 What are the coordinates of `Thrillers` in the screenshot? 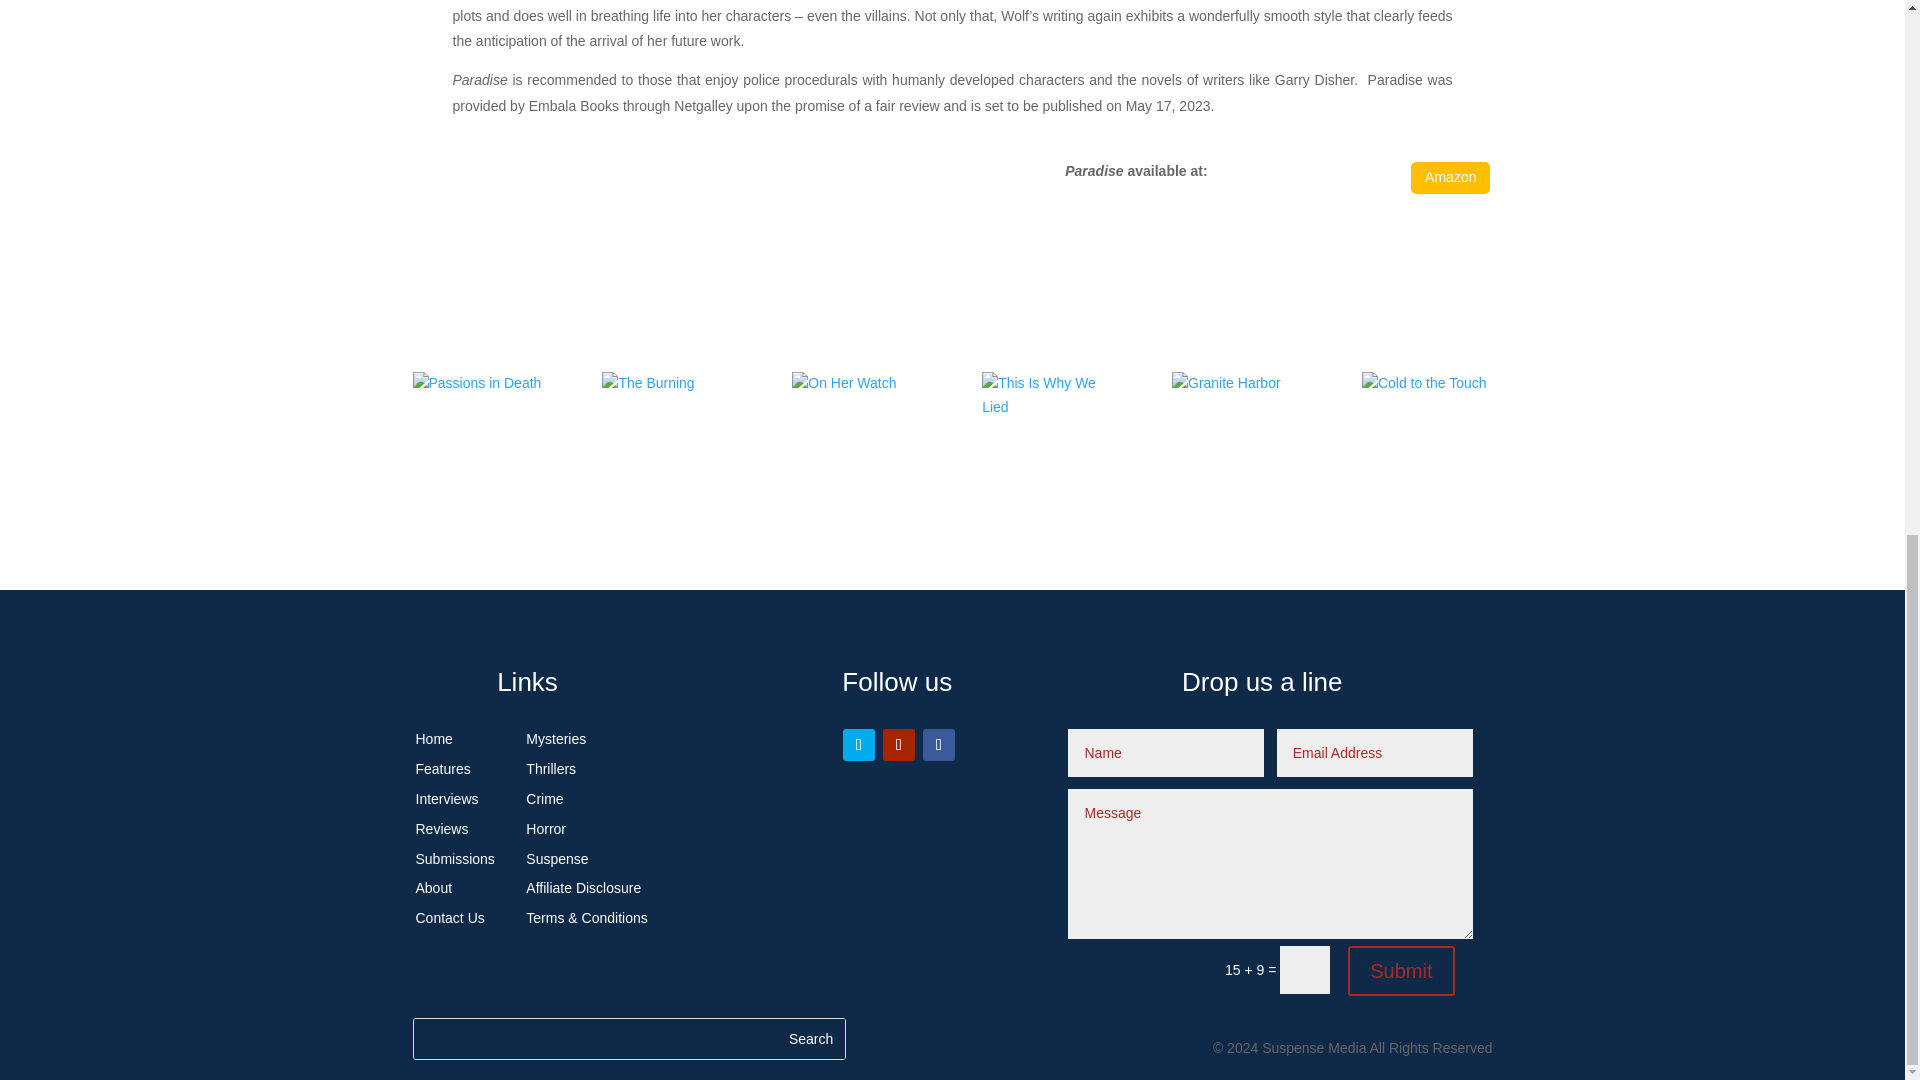 It's located at (551, 768).